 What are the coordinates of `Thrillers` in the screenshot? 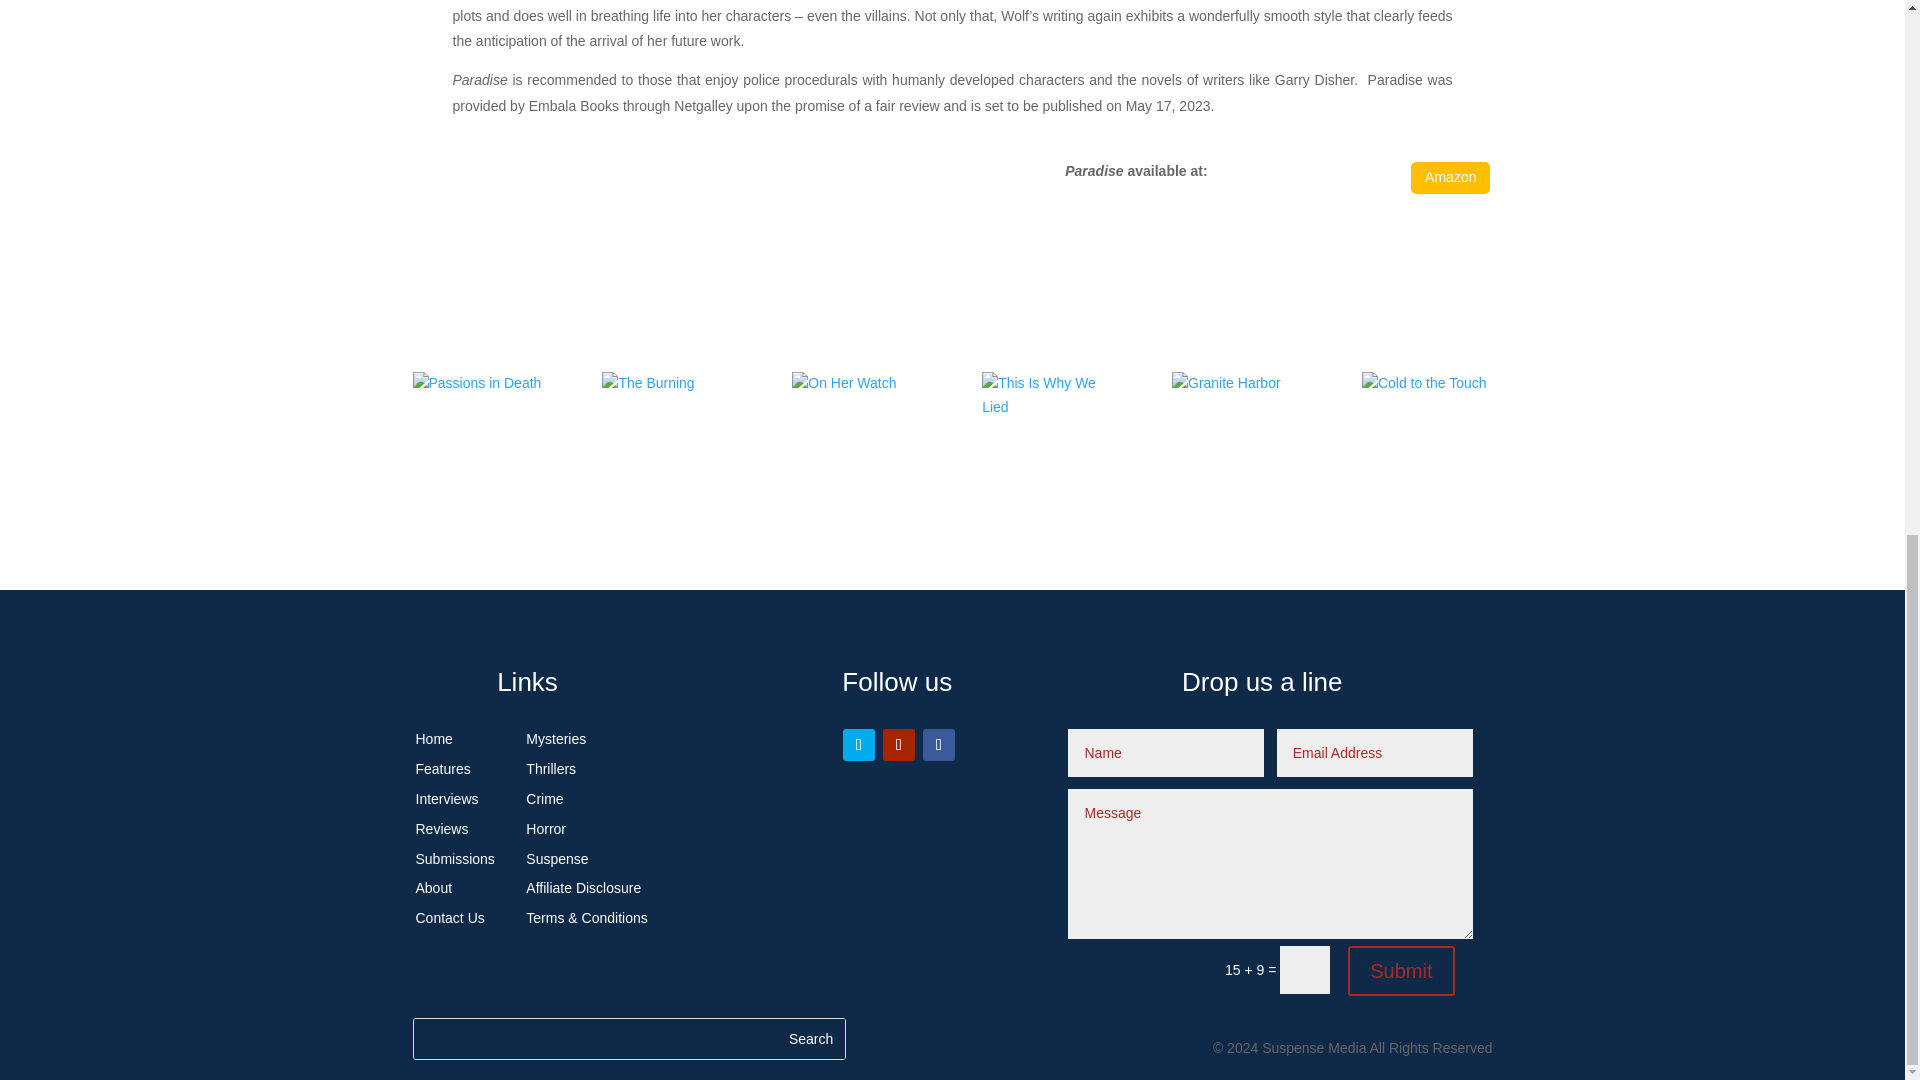 It's located at (551, 768).